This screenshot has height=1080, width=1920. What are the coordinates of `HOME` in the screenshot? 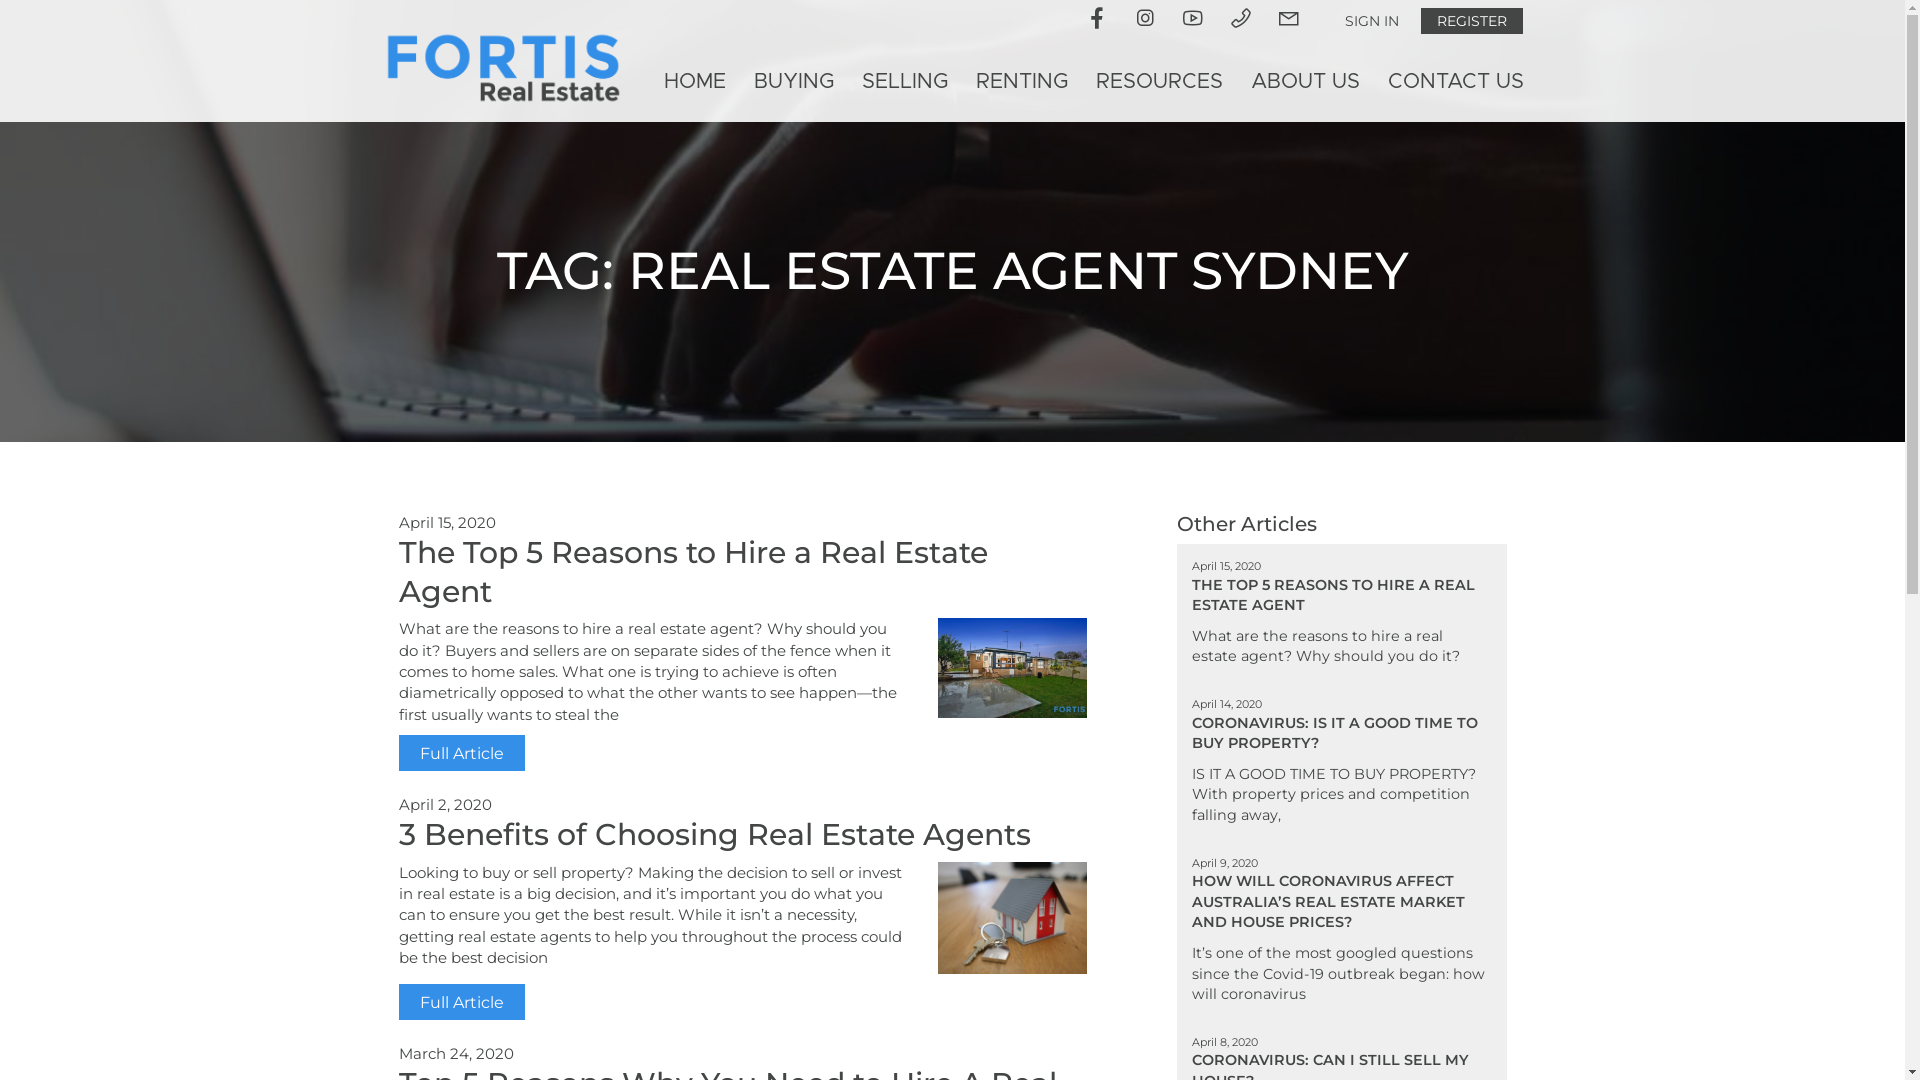 It's located at (695, 82).